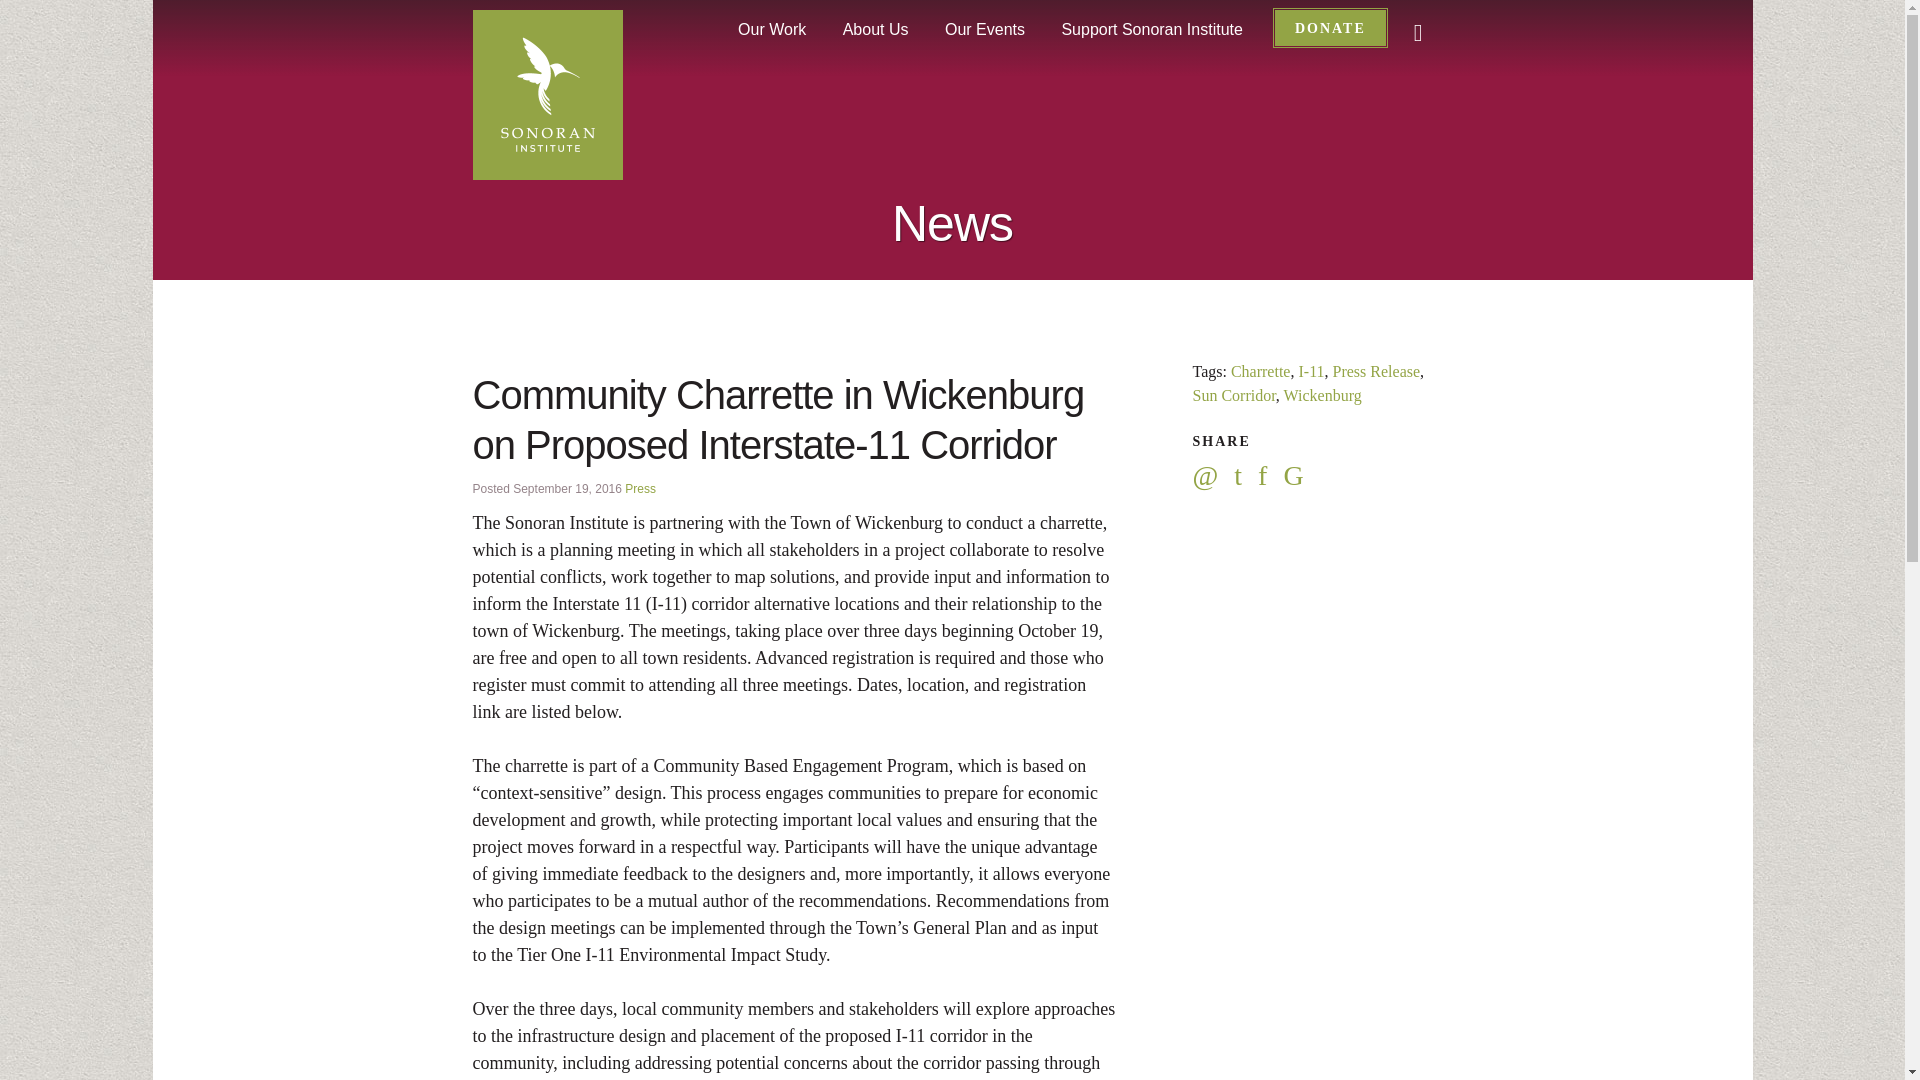 The height and width of the screenshot is (1080, 1920). What do you see at coordinates (984, 29) in the screenshot?
I see `Our Events` at bounding box center [984, 29].